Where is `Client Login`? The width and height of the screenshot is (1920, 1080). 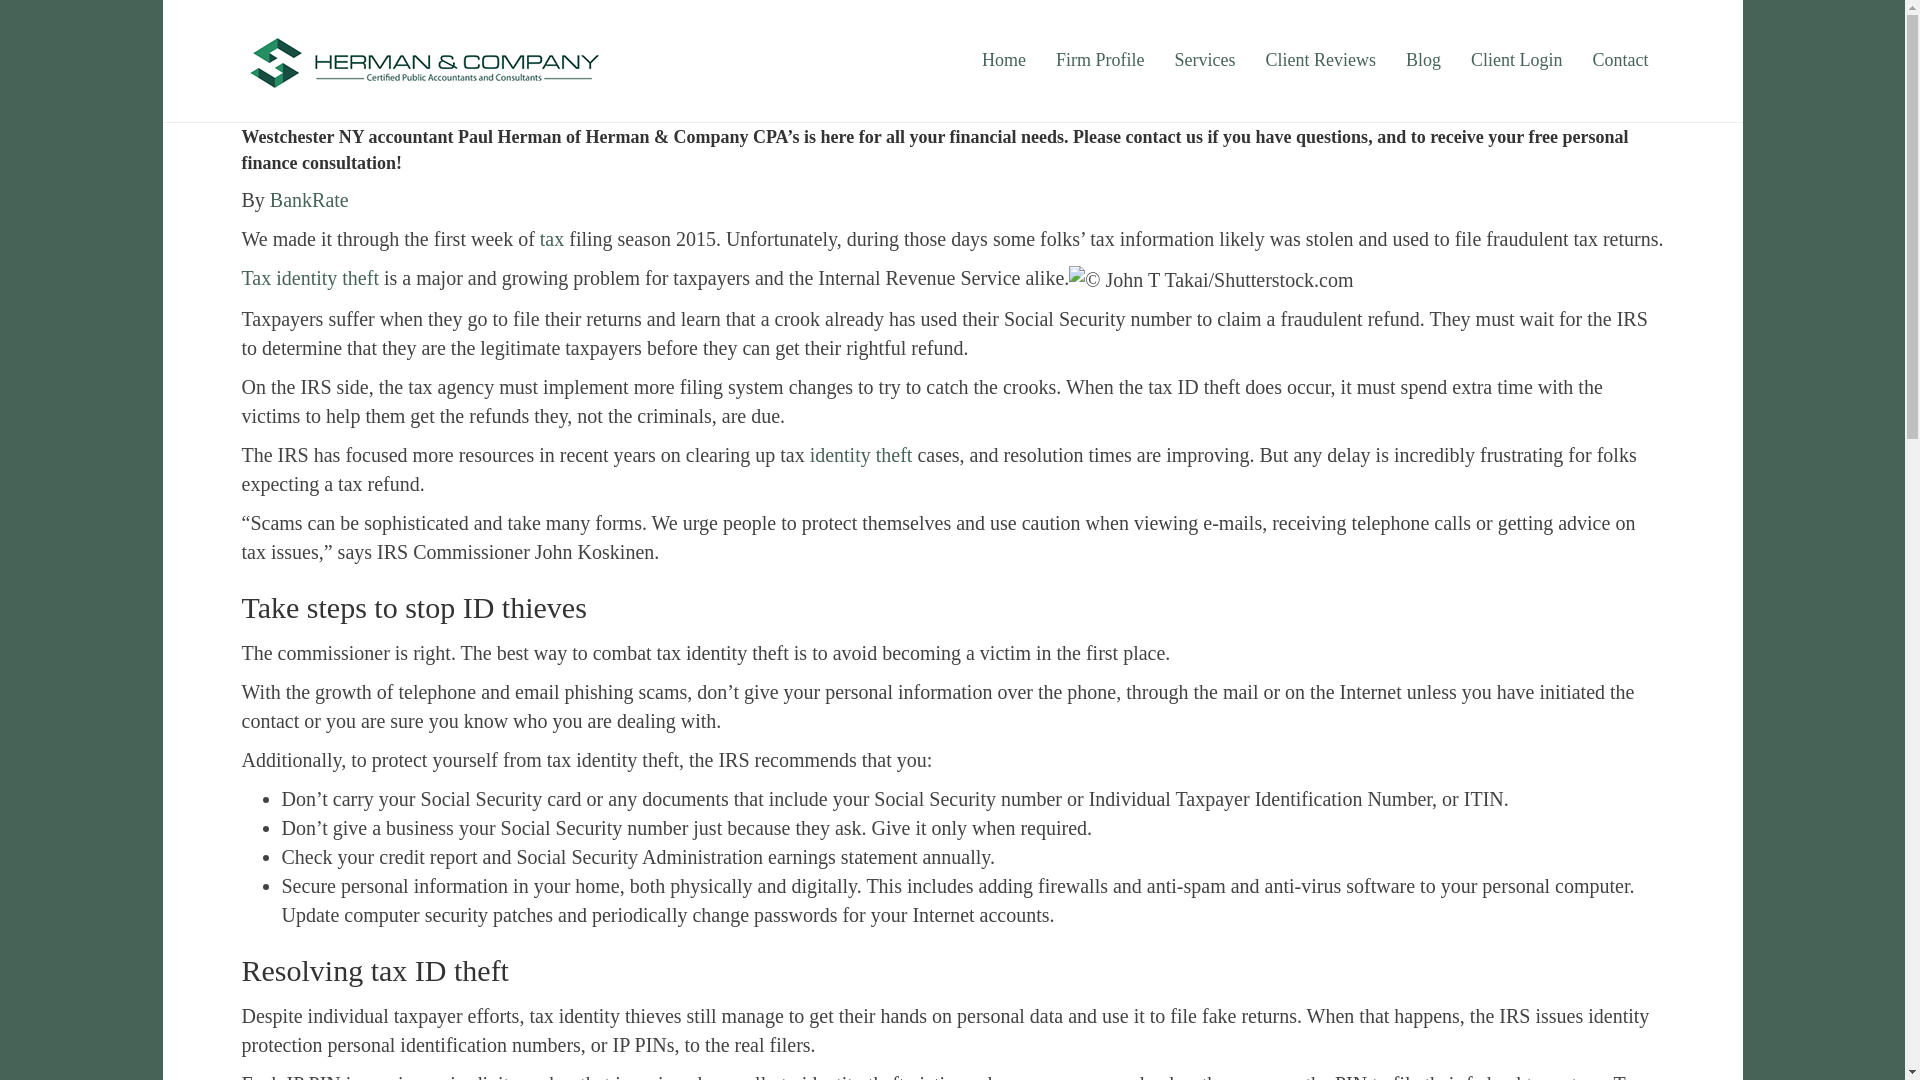 Client Login is located at coordinates (1516, 60).